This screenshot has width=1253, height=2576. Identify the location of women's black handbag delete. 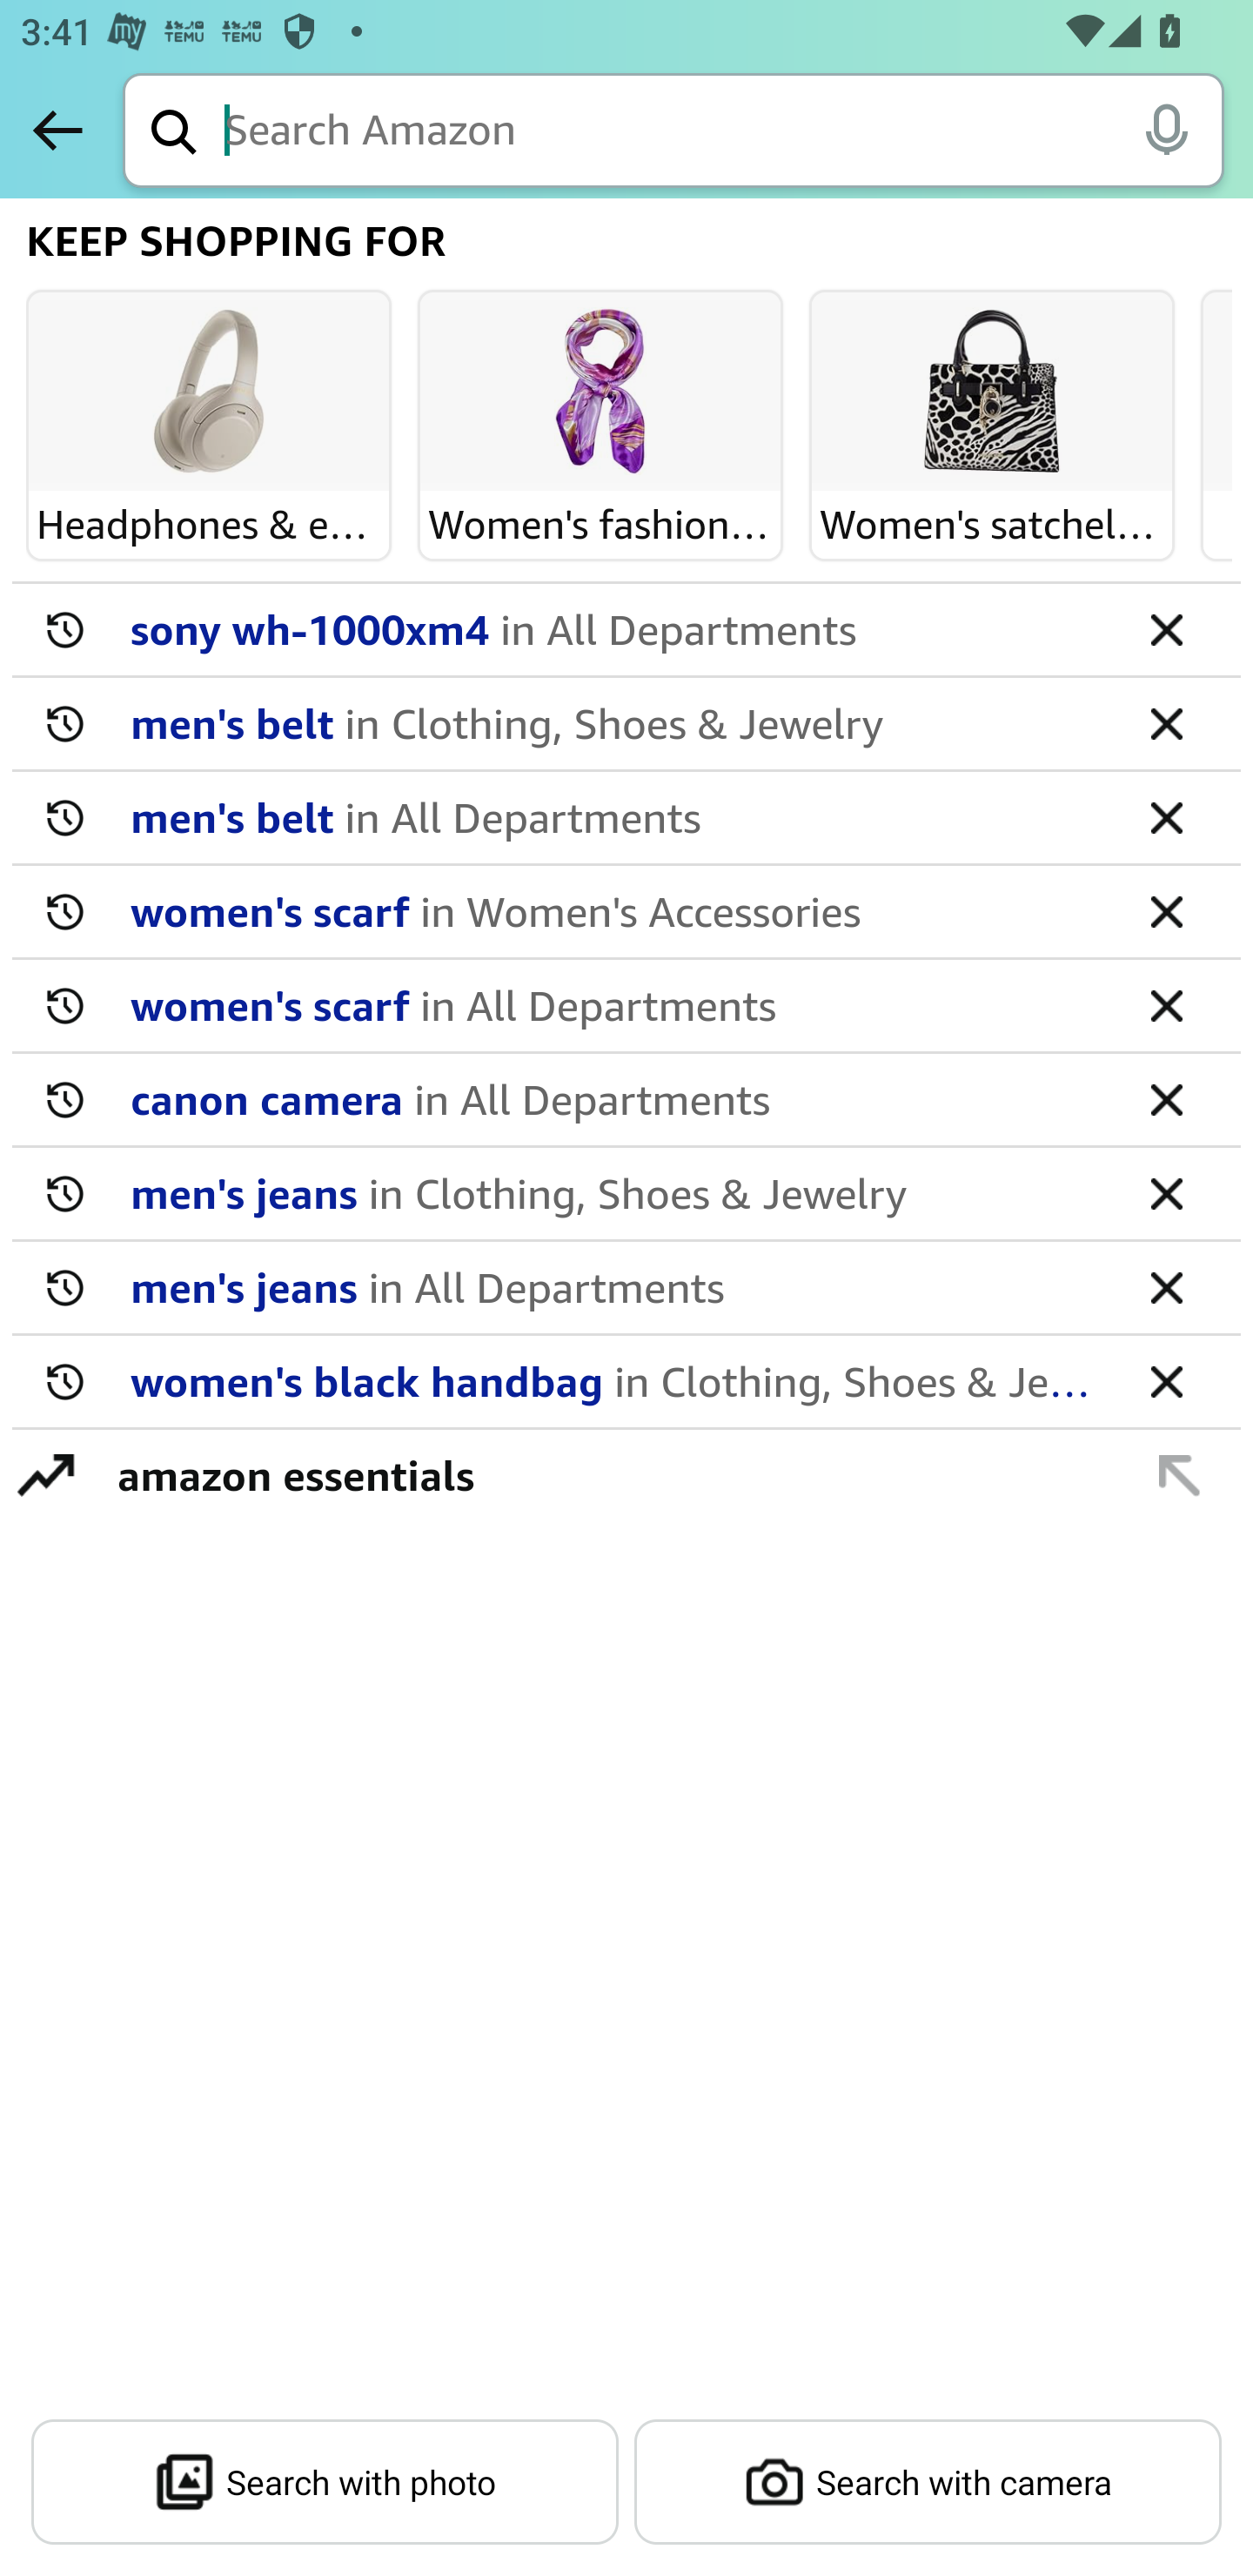
(626, 1382).